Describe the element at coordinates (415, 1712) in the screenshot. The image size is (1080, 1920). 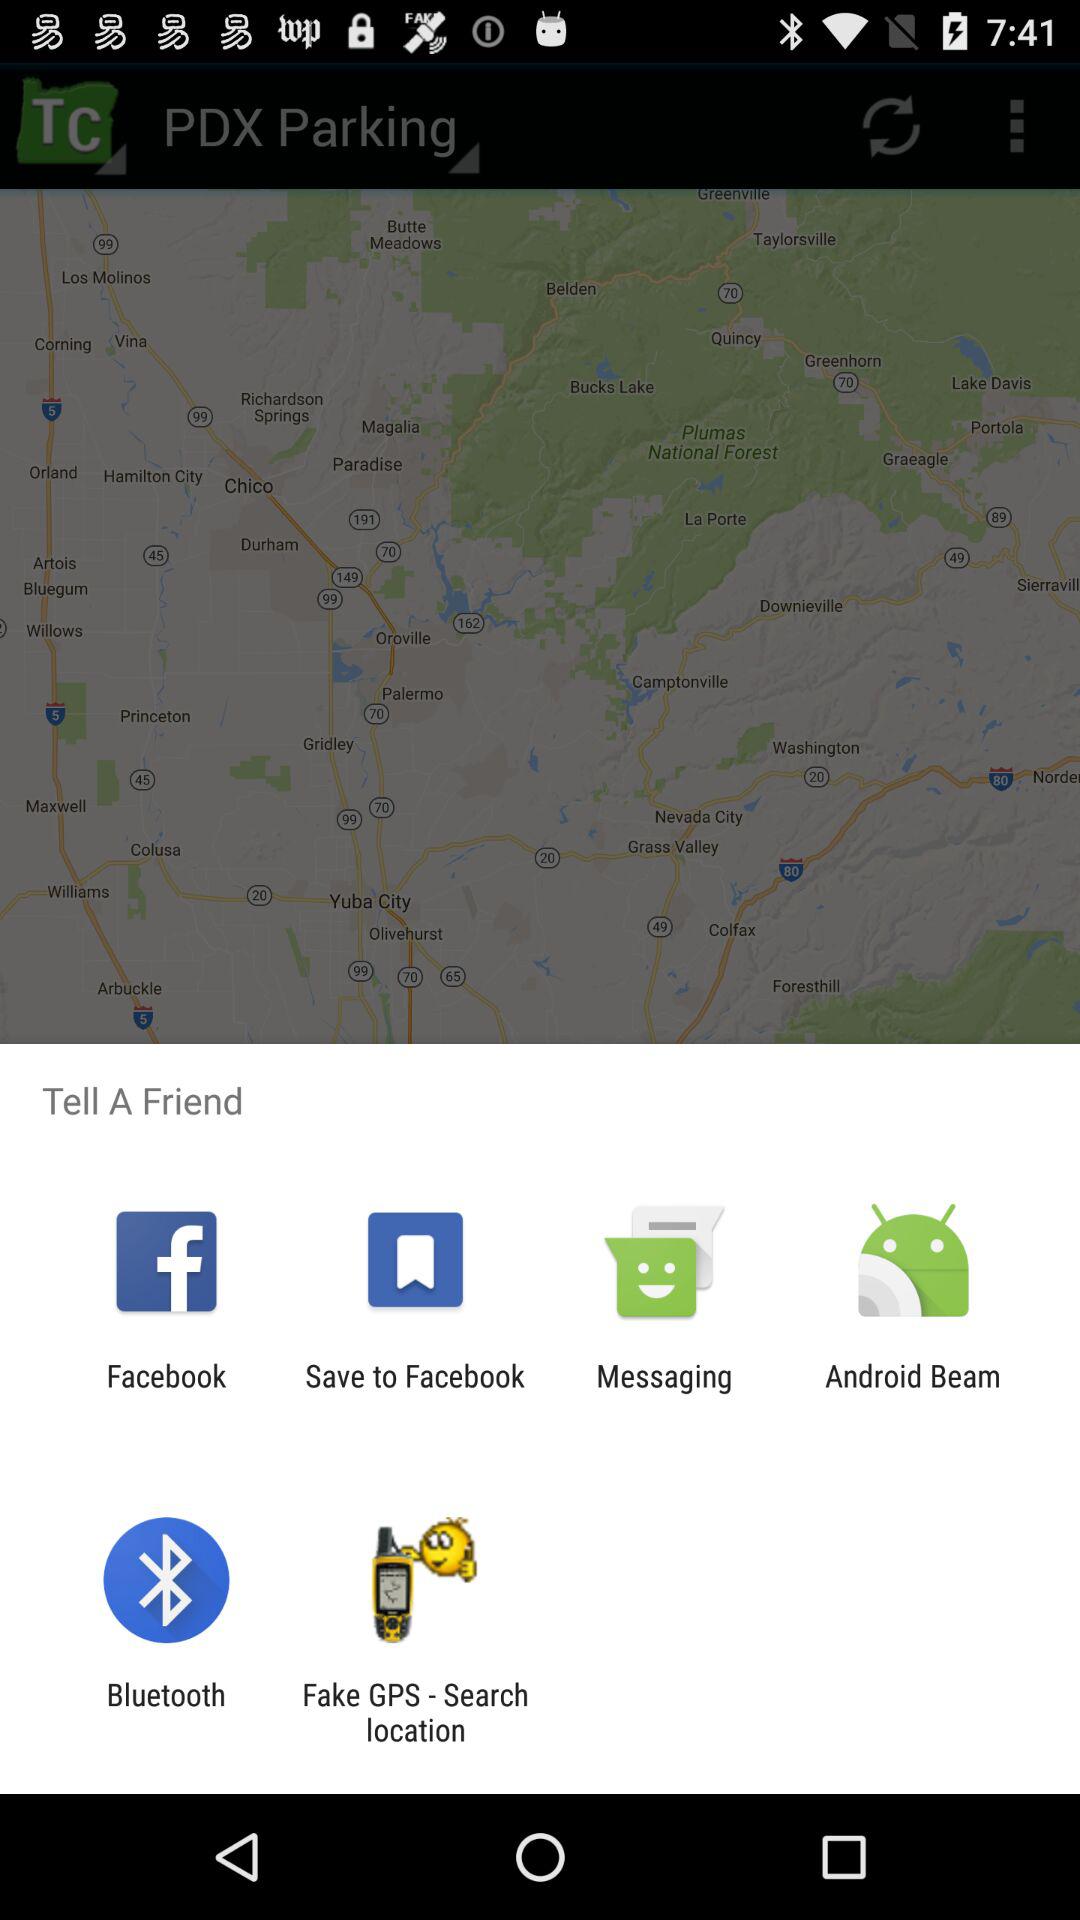
I see `turn on icon to the right of the bluetooth` at that location.